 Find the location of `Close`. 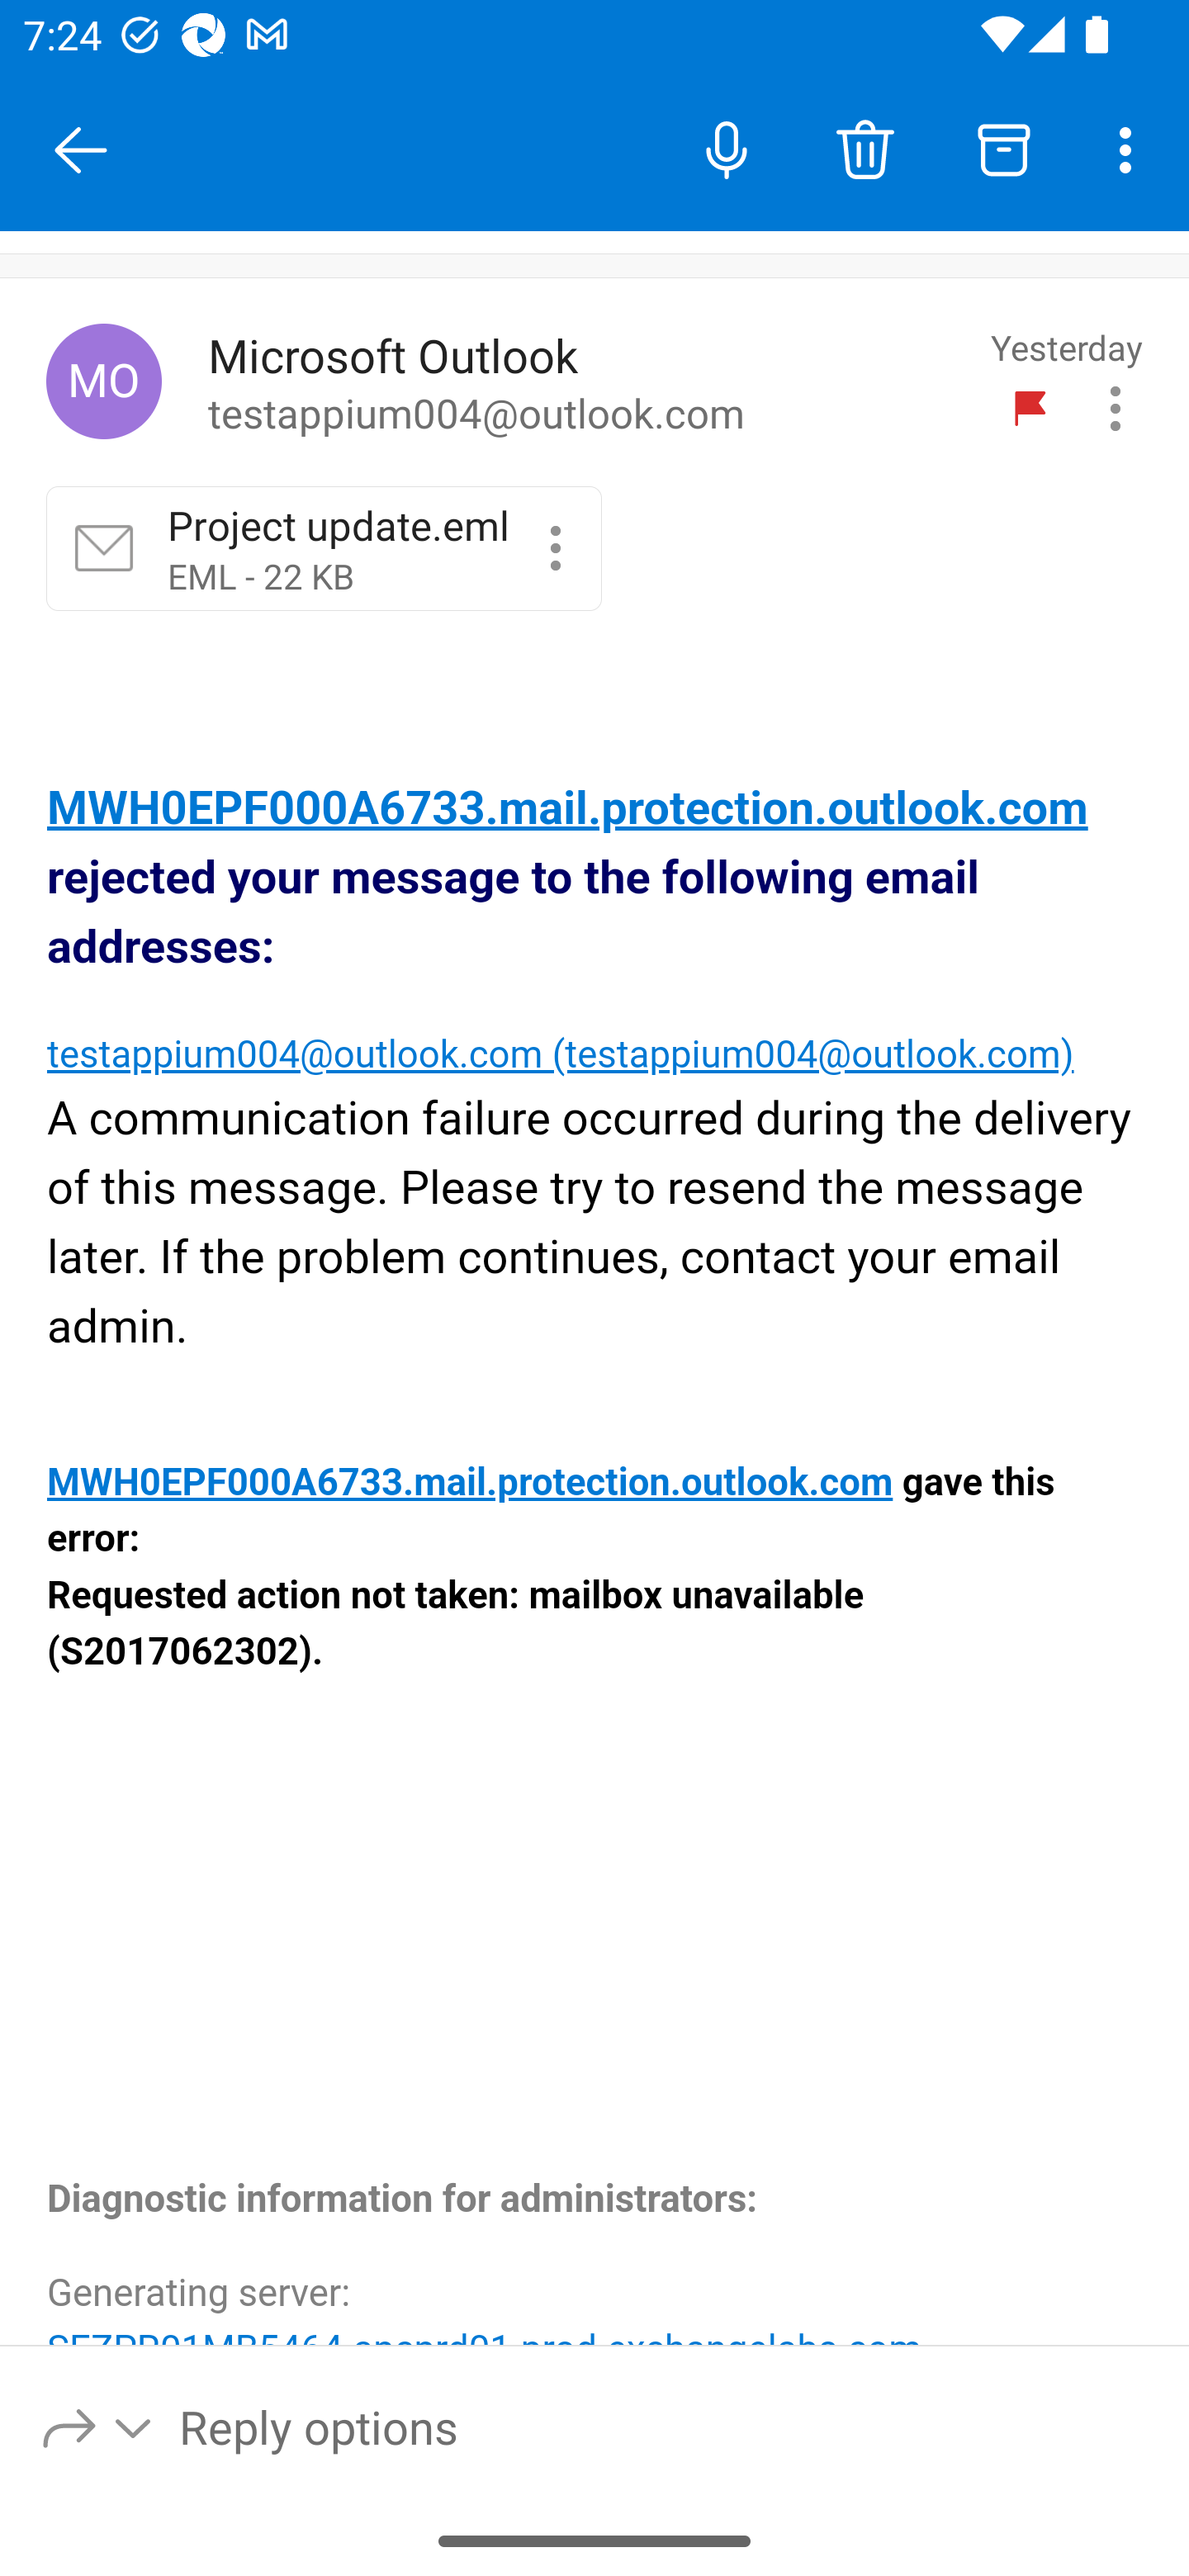

Close is located at coordinates (81, 150).